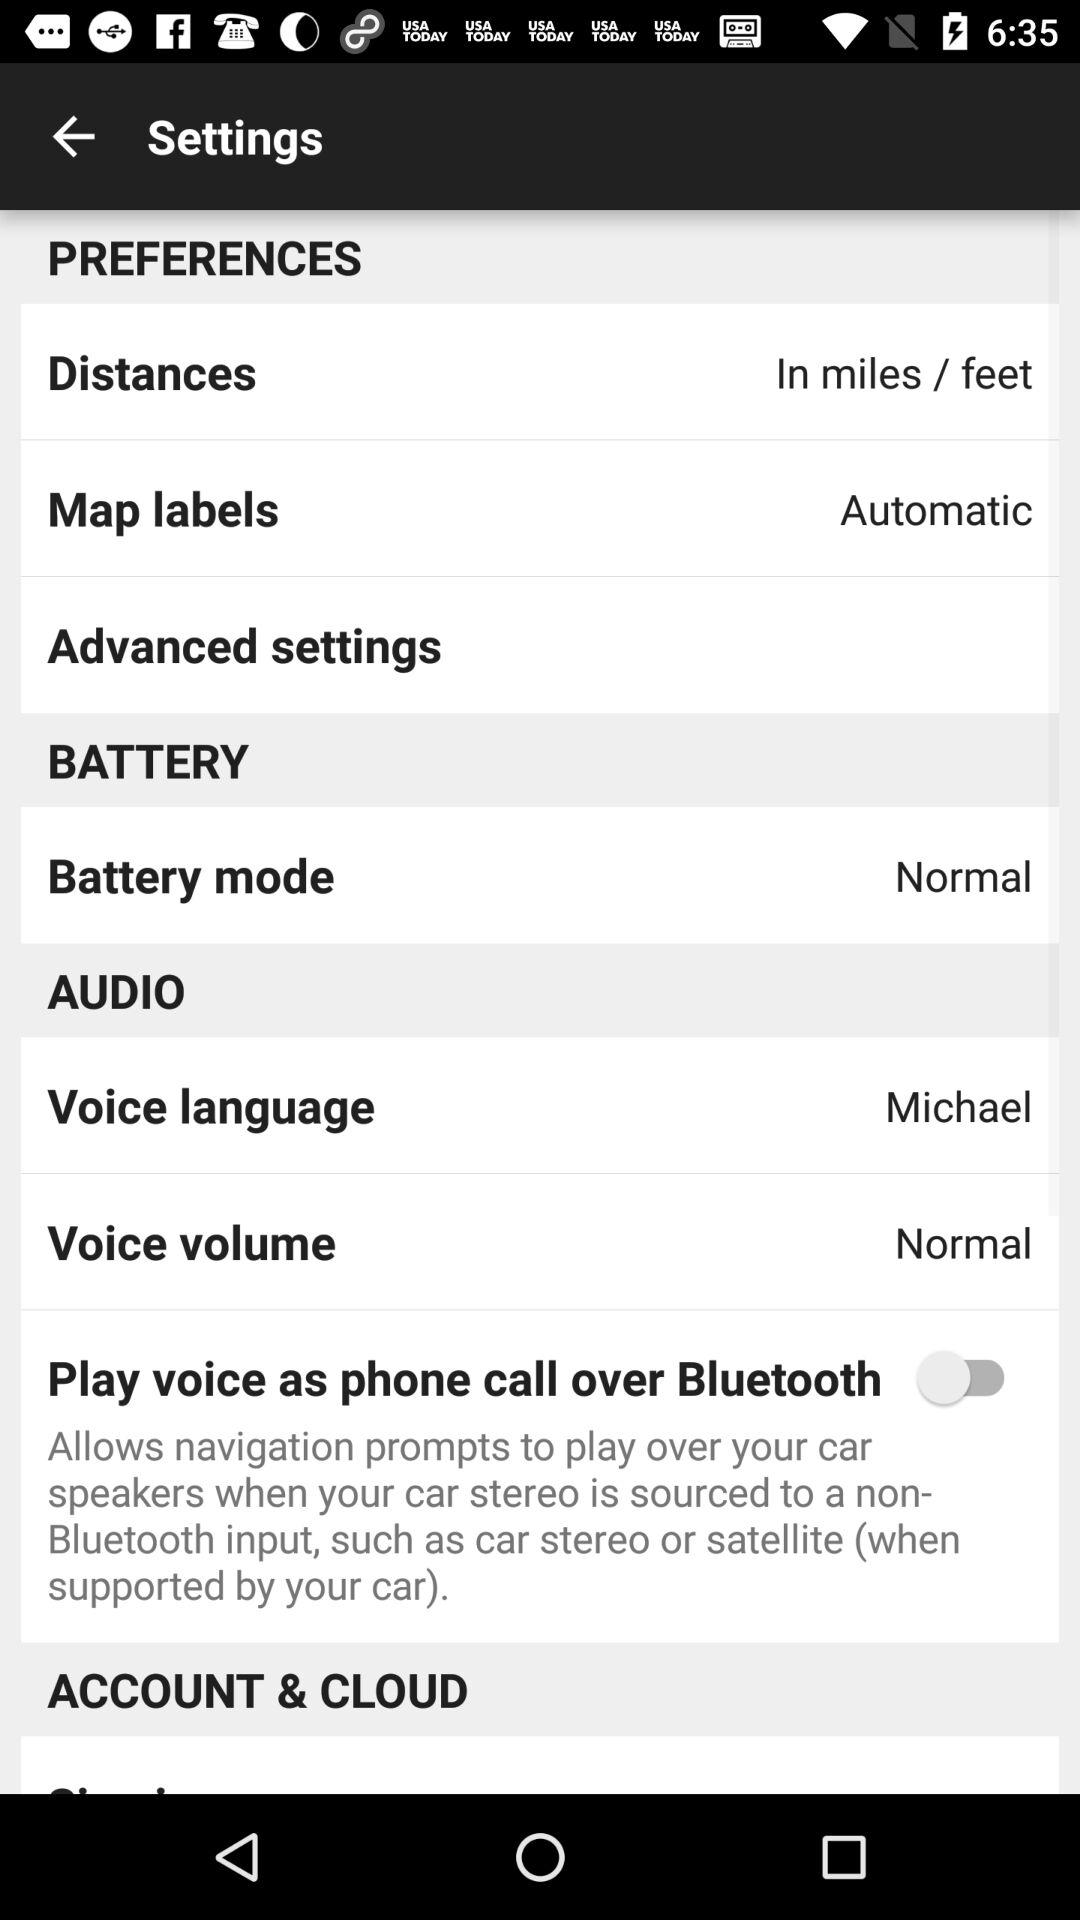  I want to click on switch phone over bluetooth option, so click(970, 1377).